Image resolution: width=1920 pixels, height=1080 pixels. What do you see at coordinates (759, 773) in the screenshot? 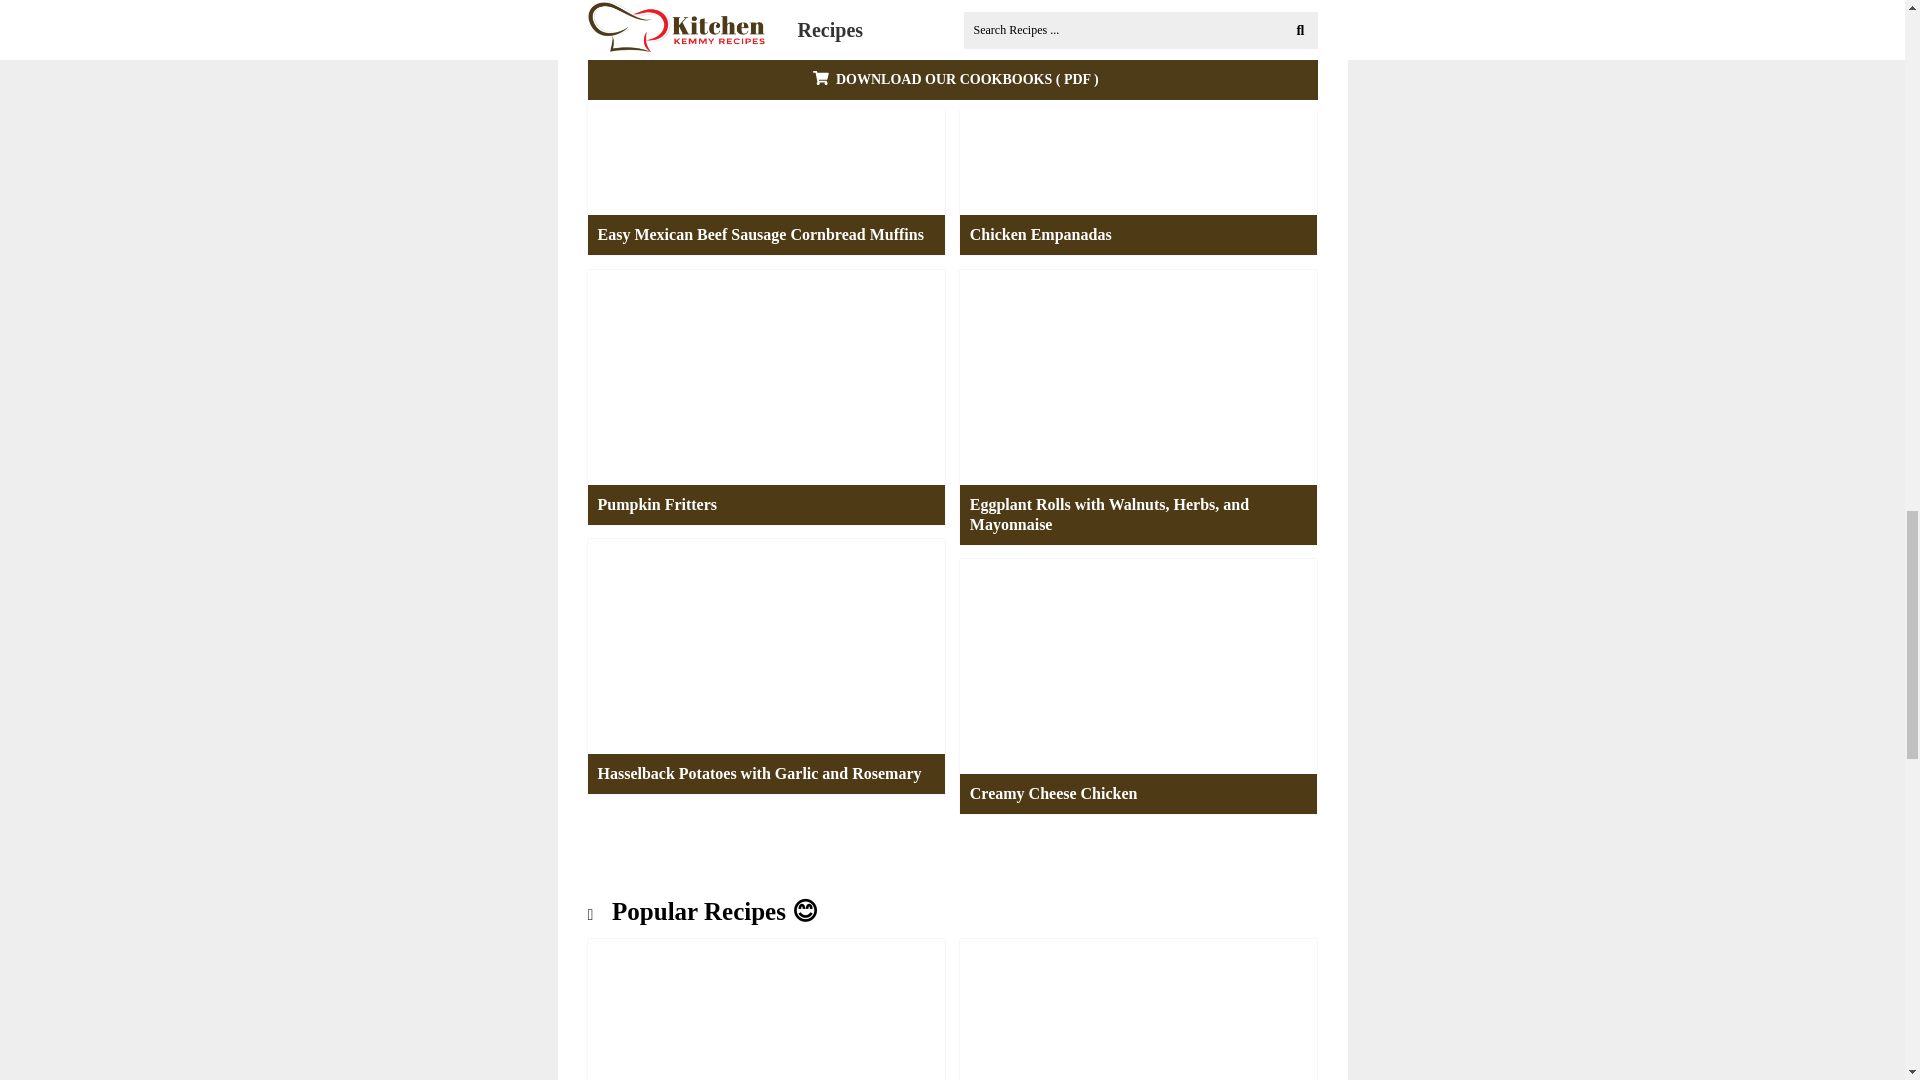
I see `Hasselback Potatoes with Garlic and Rosemary` at bounding box center [759, 773].